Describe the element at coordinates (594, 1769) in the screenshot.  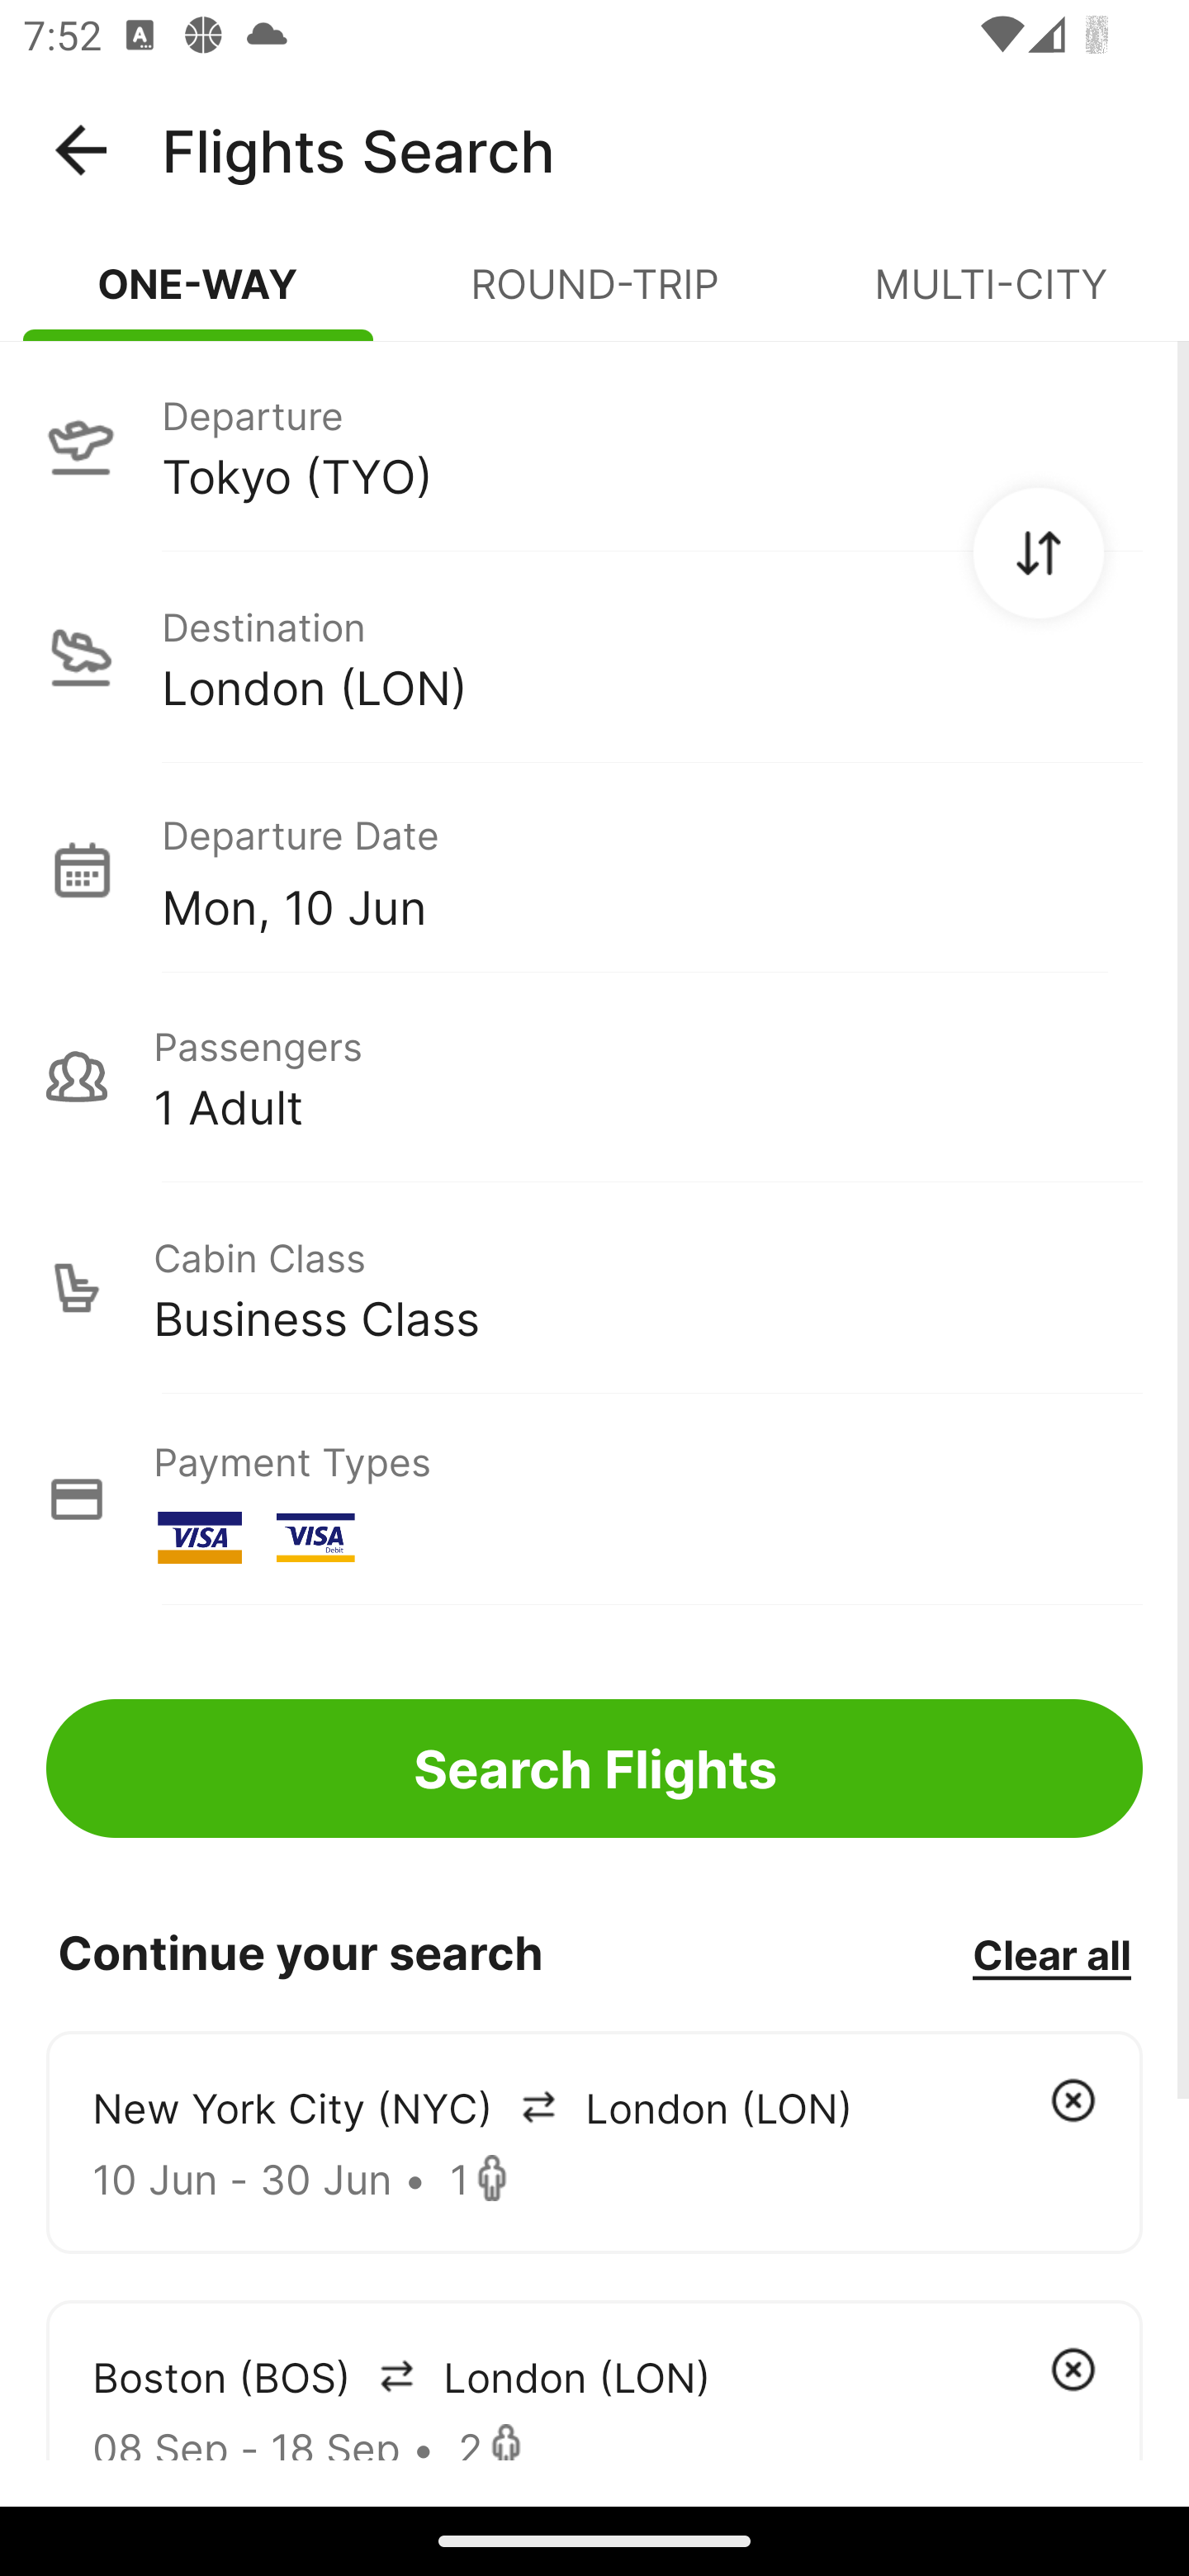
I see `Search Flights` at that location.